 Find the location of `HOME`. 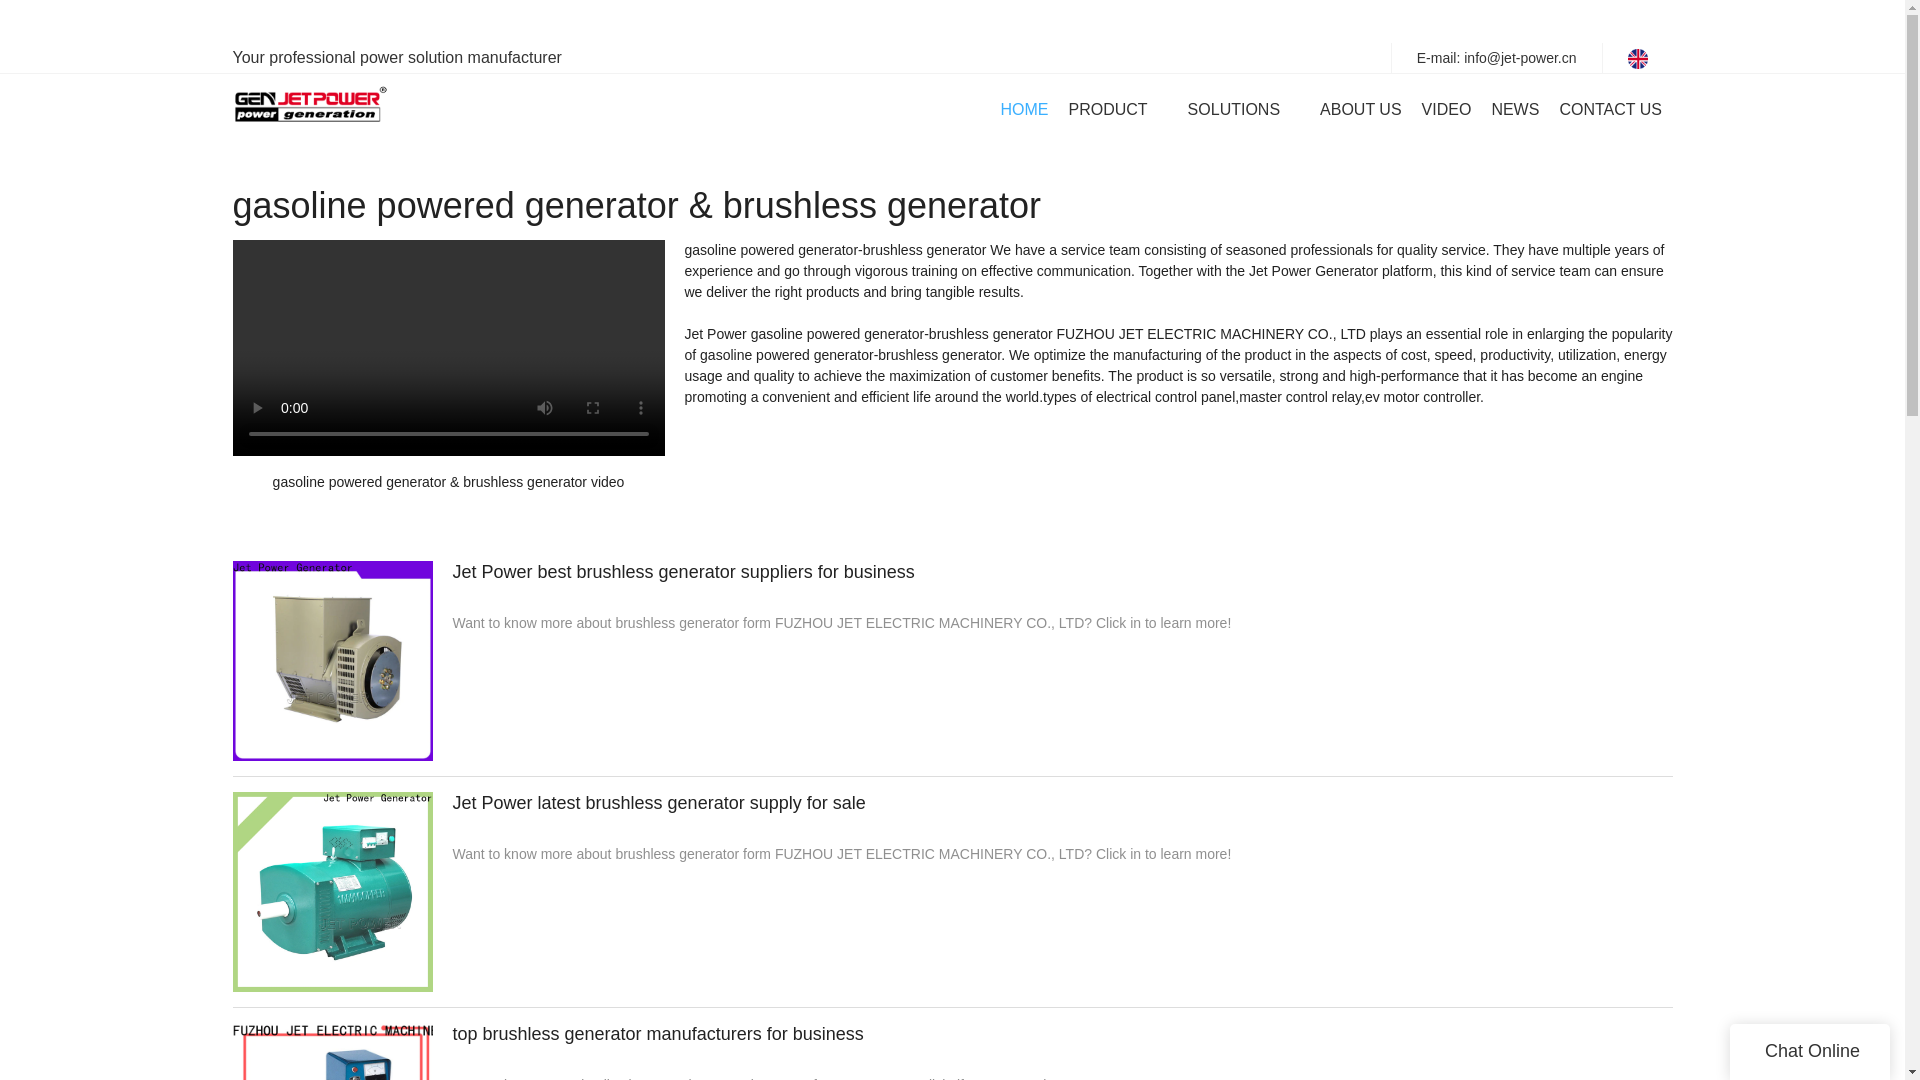

HOME is located at coordinates (1024, 109).